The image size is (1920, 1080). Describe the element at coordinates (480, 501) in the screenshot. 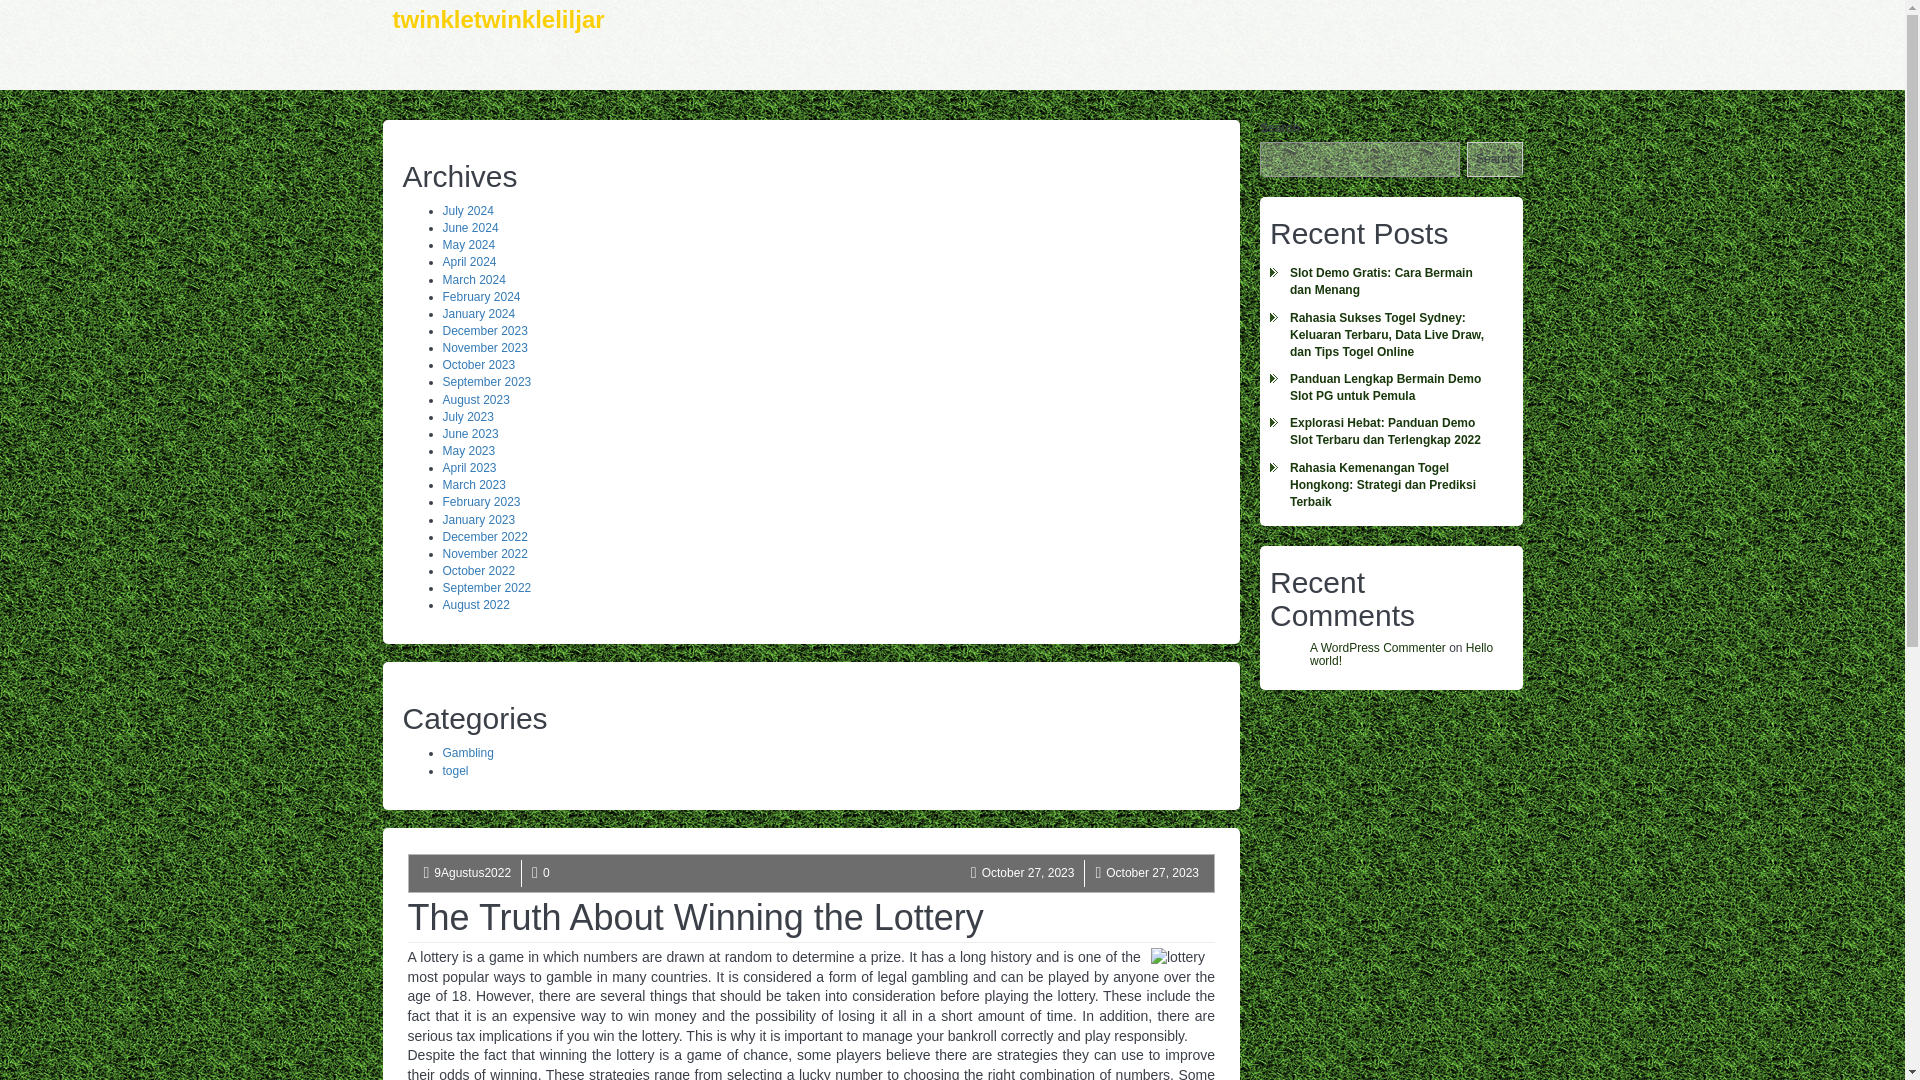

I see `February 2023` at that location.